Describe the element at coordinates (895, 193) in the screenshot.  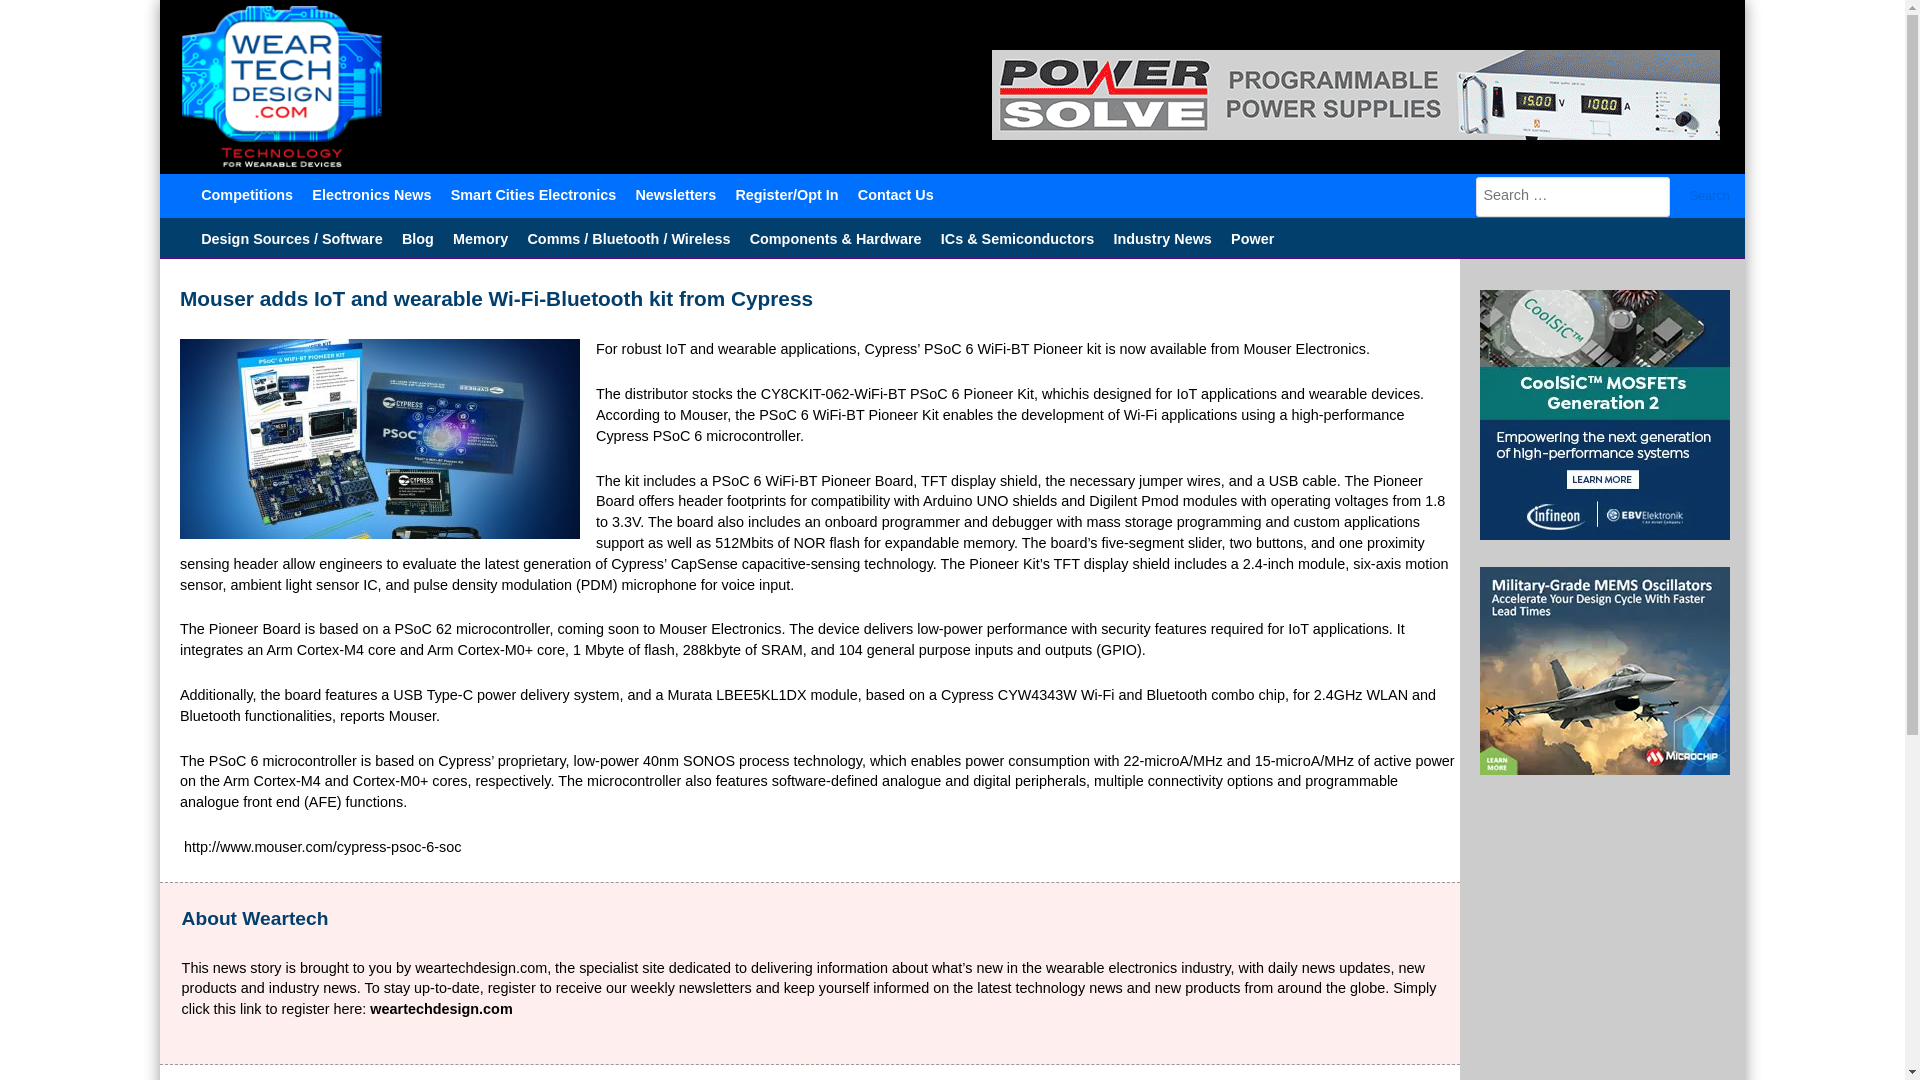
I see `Contact Us` at that location.